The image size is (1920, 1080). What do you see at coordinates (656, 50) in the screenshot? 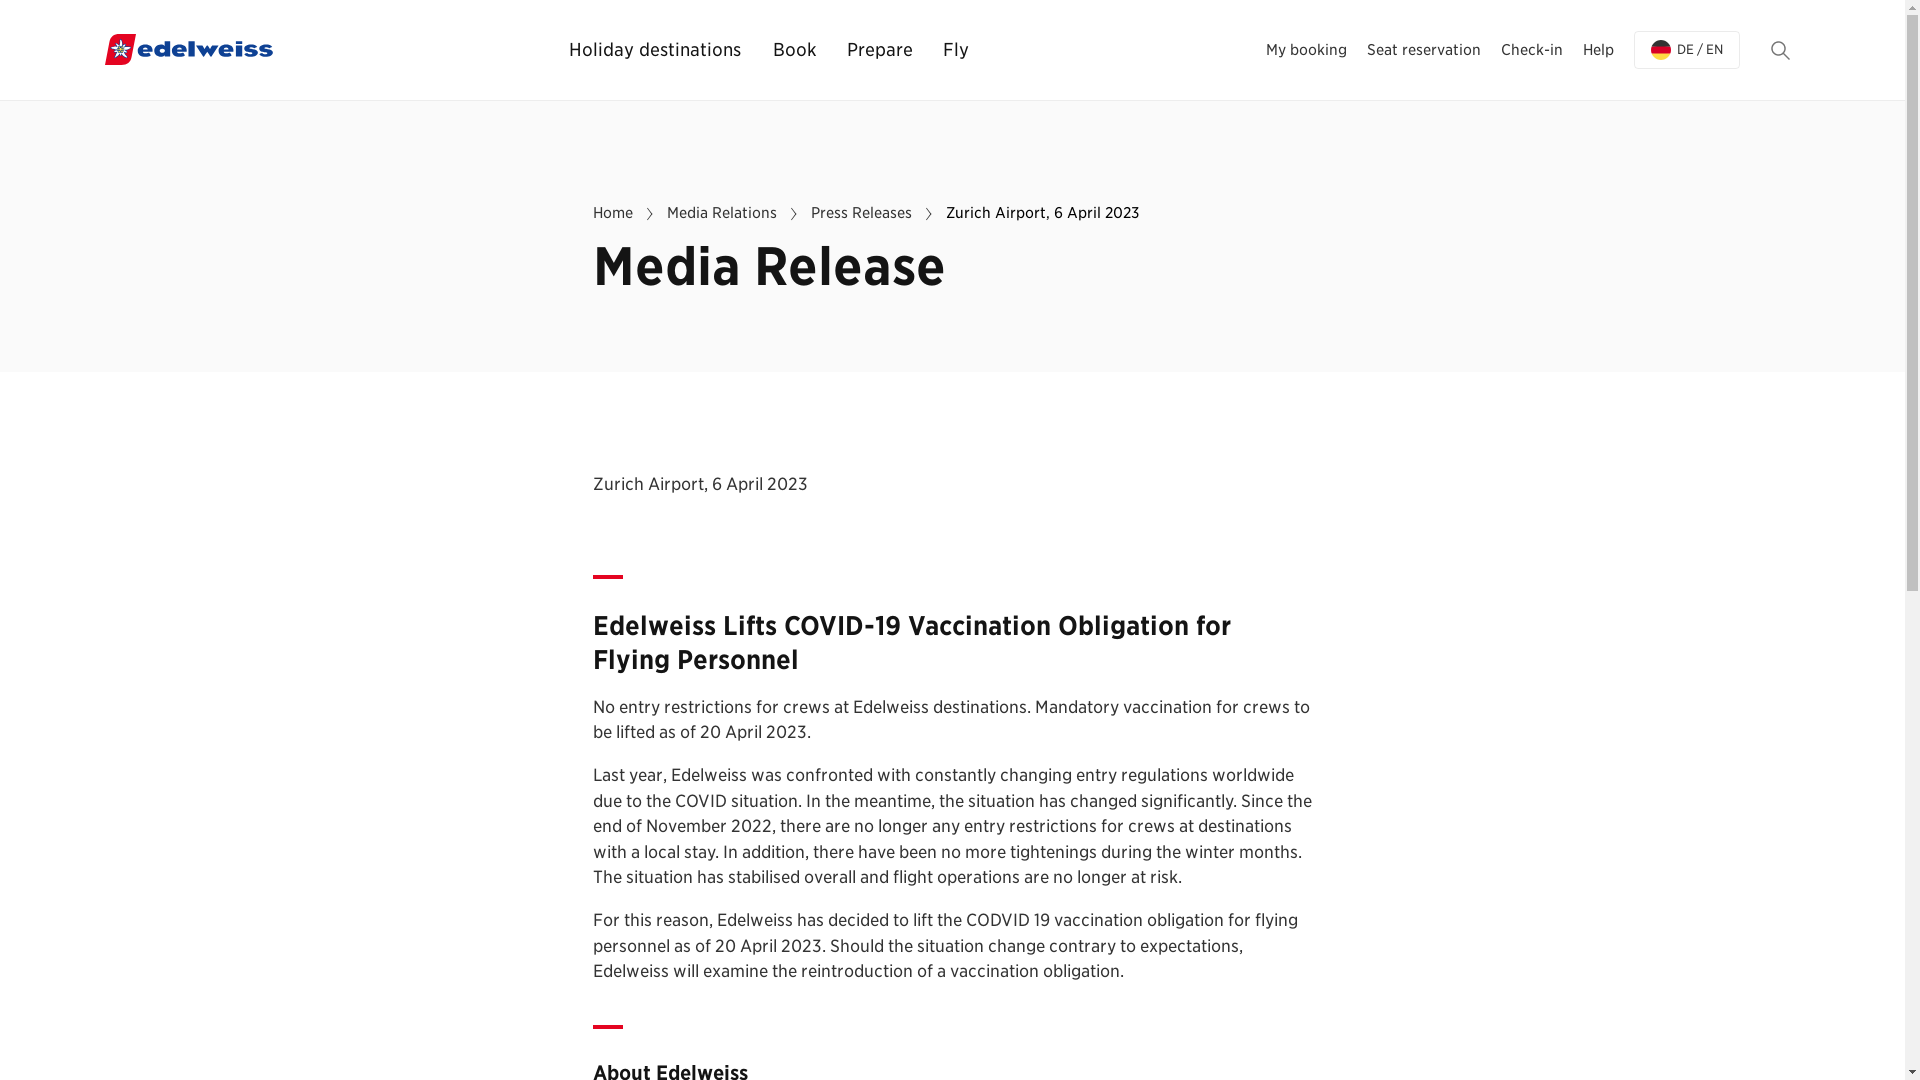
I see `Holiday destinations` at bounding box center [656, 50].